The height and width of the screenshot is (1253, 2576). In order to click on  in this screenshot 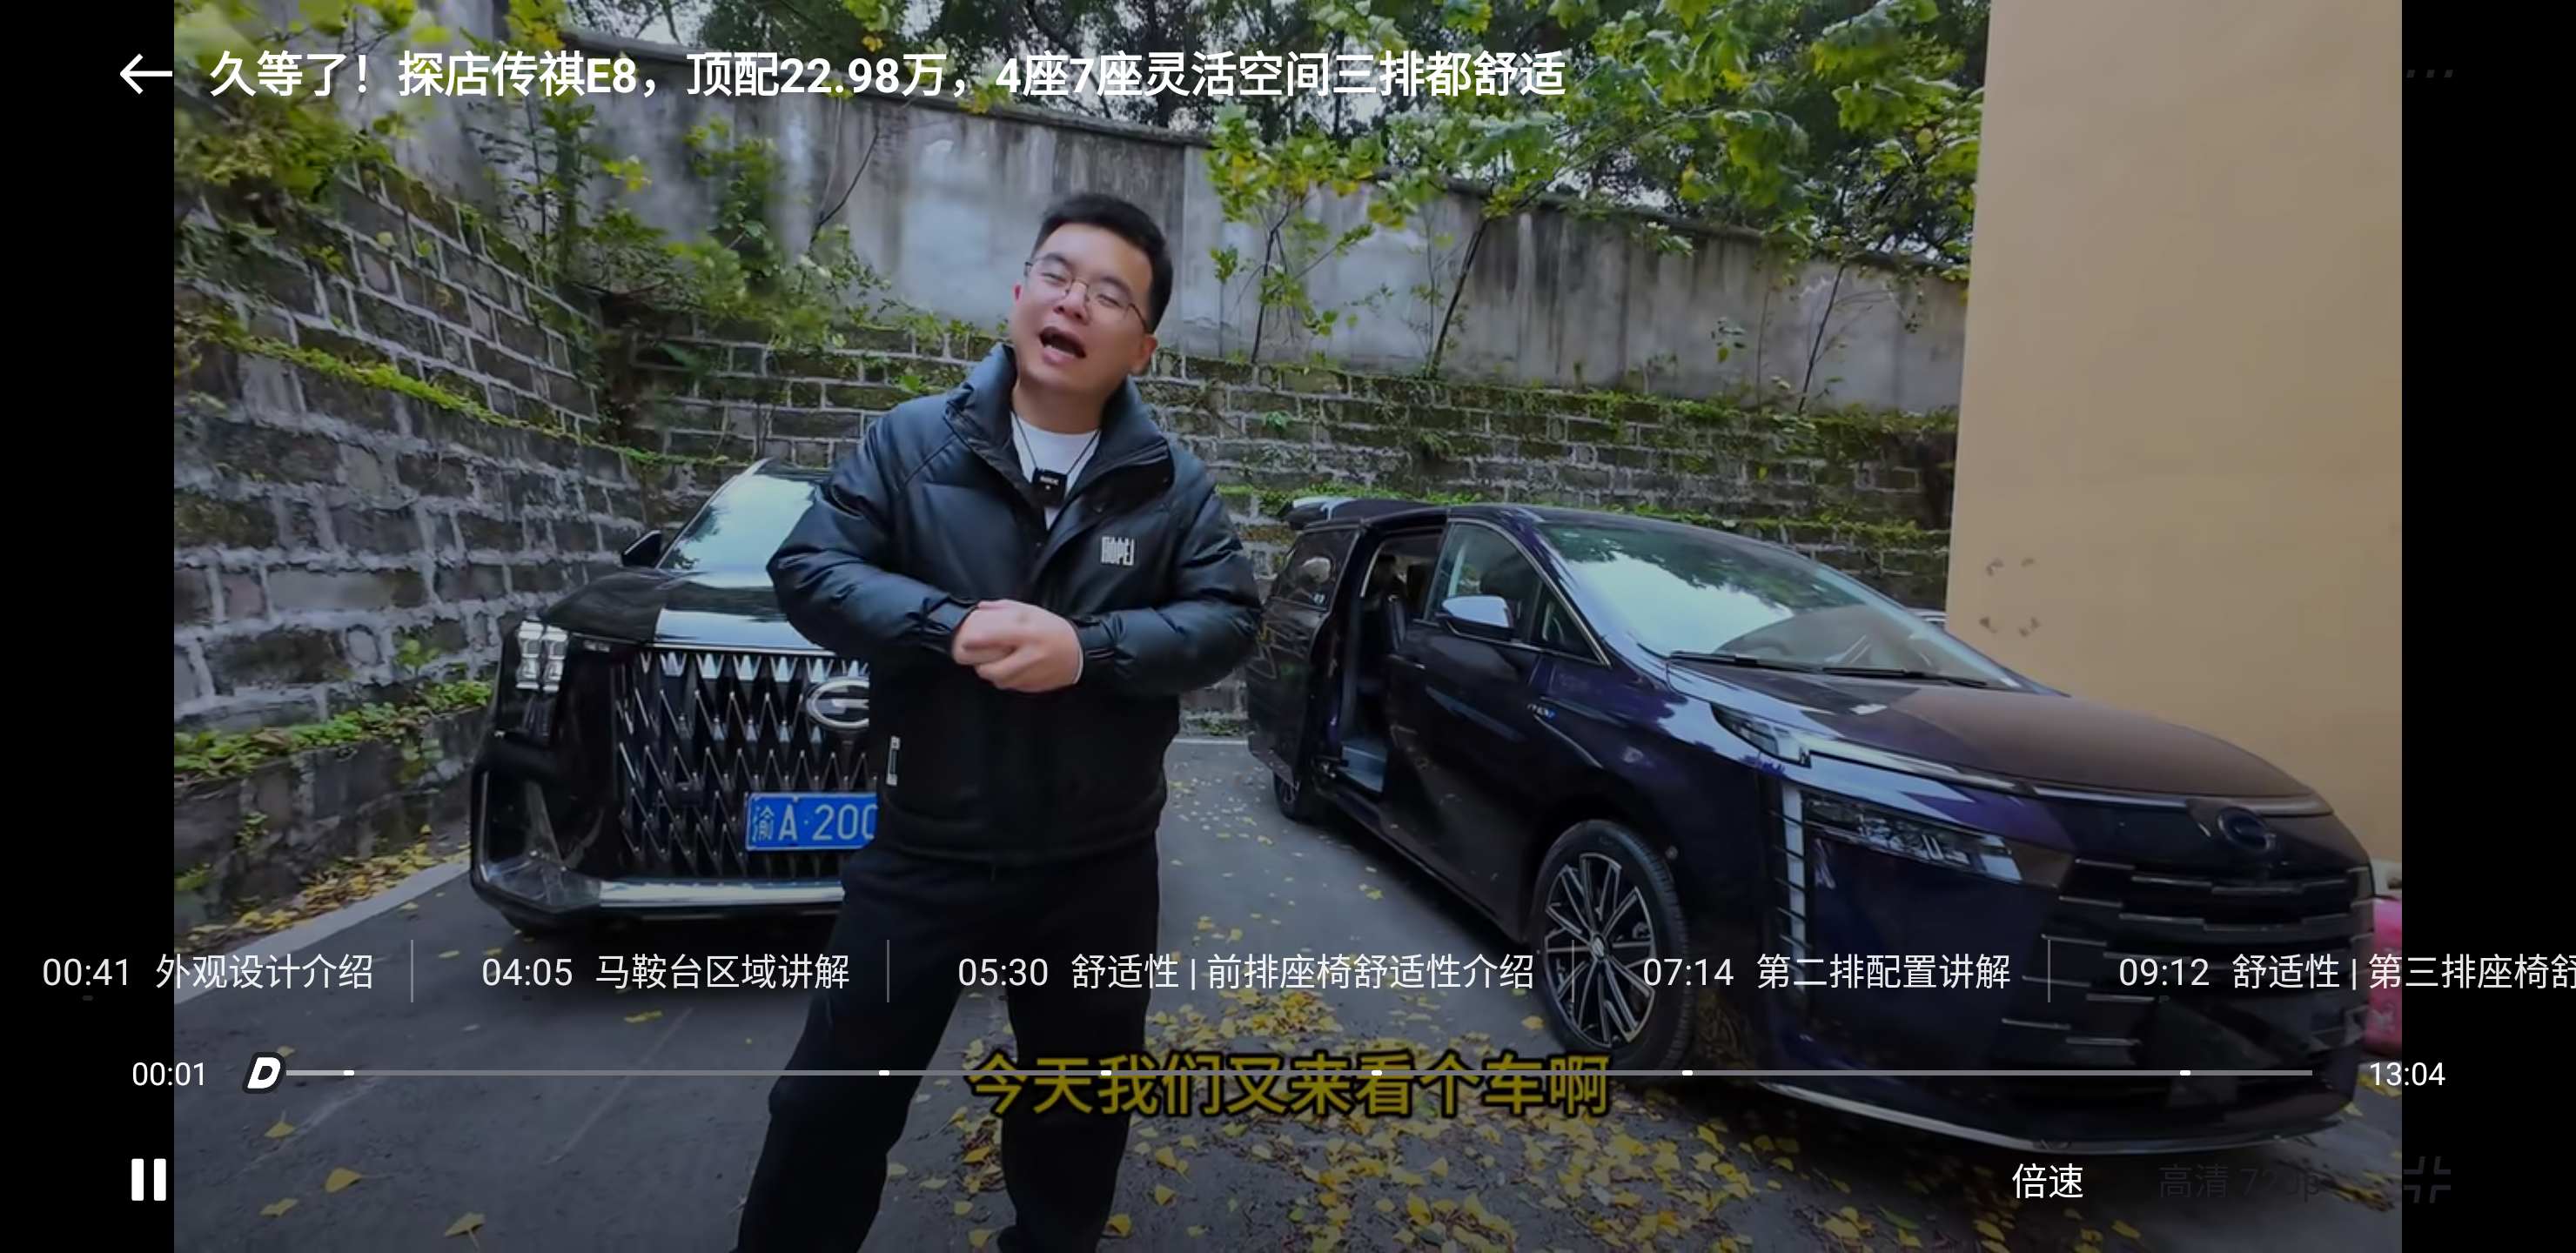, I will do `click(150, 1180)`.